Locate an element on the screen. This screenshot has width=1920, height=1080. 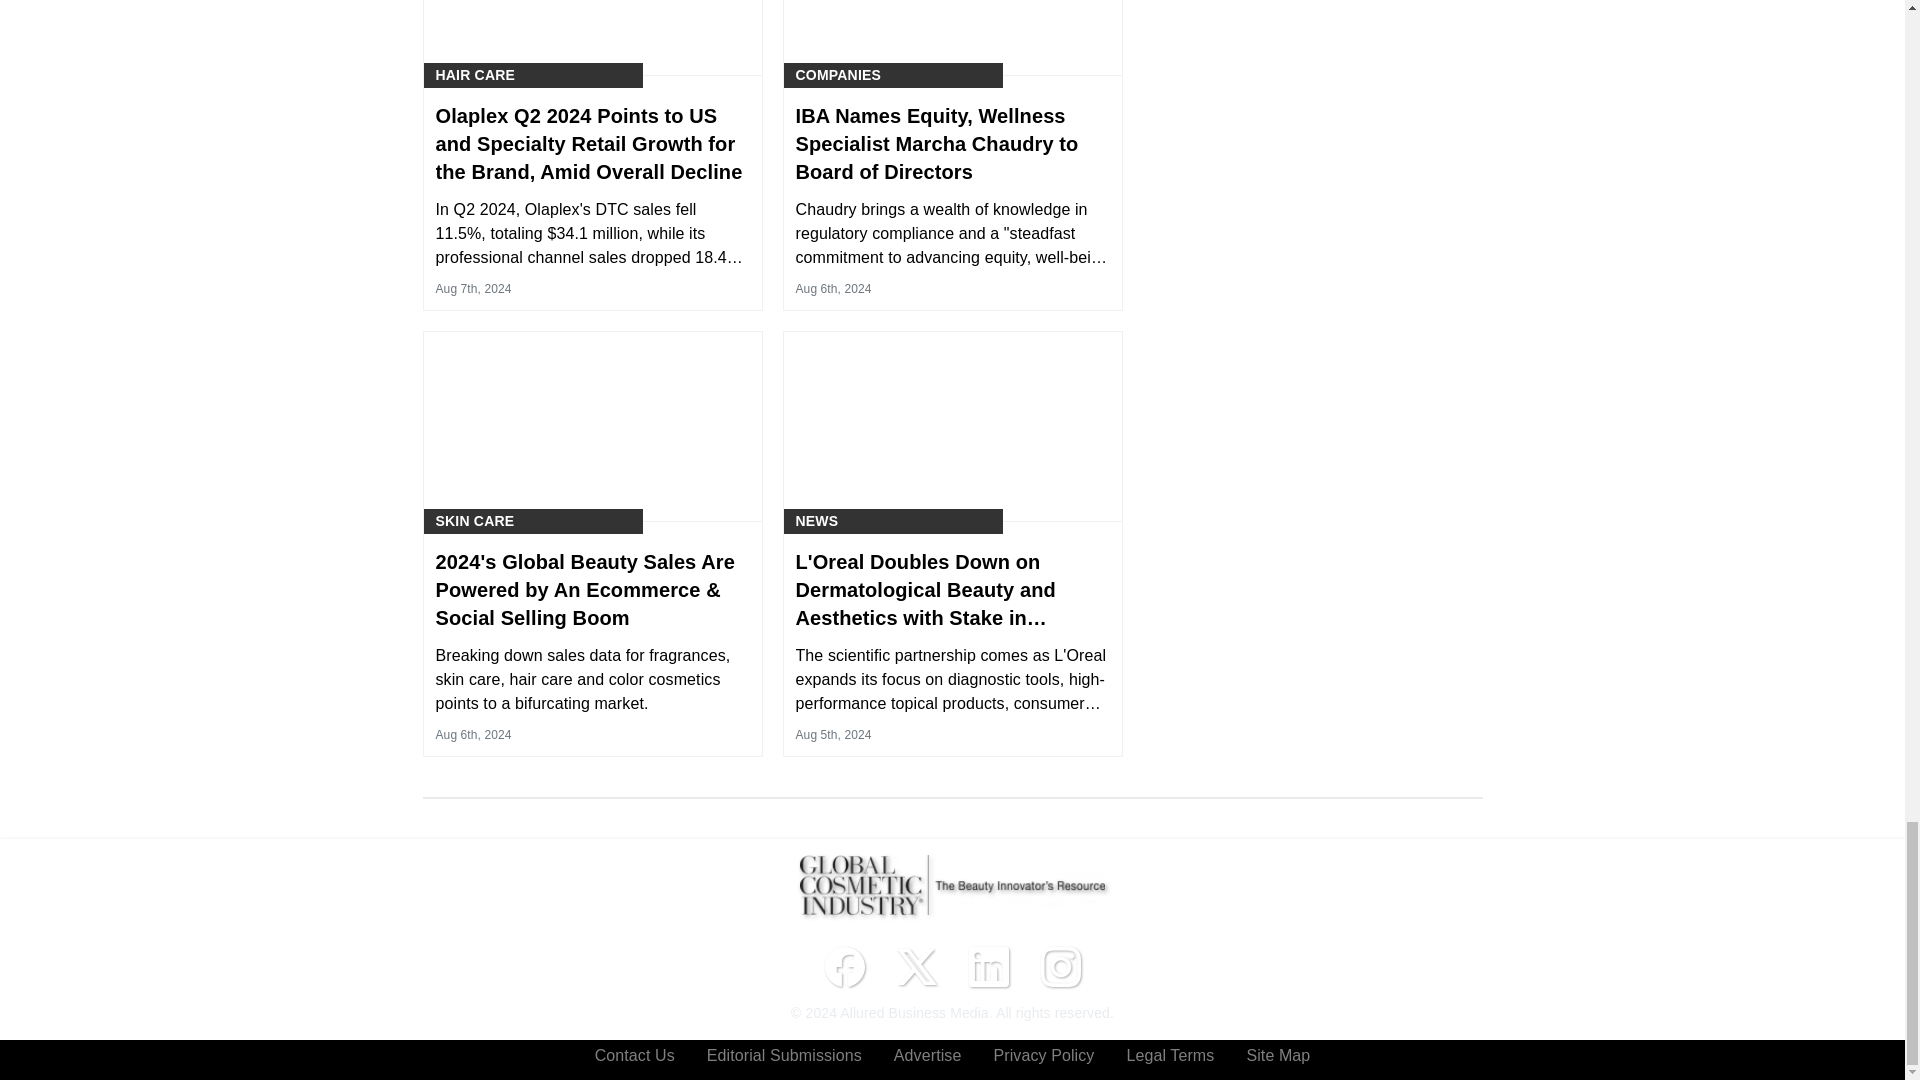
LinkedIn icon is located at coordinates (988, 967).